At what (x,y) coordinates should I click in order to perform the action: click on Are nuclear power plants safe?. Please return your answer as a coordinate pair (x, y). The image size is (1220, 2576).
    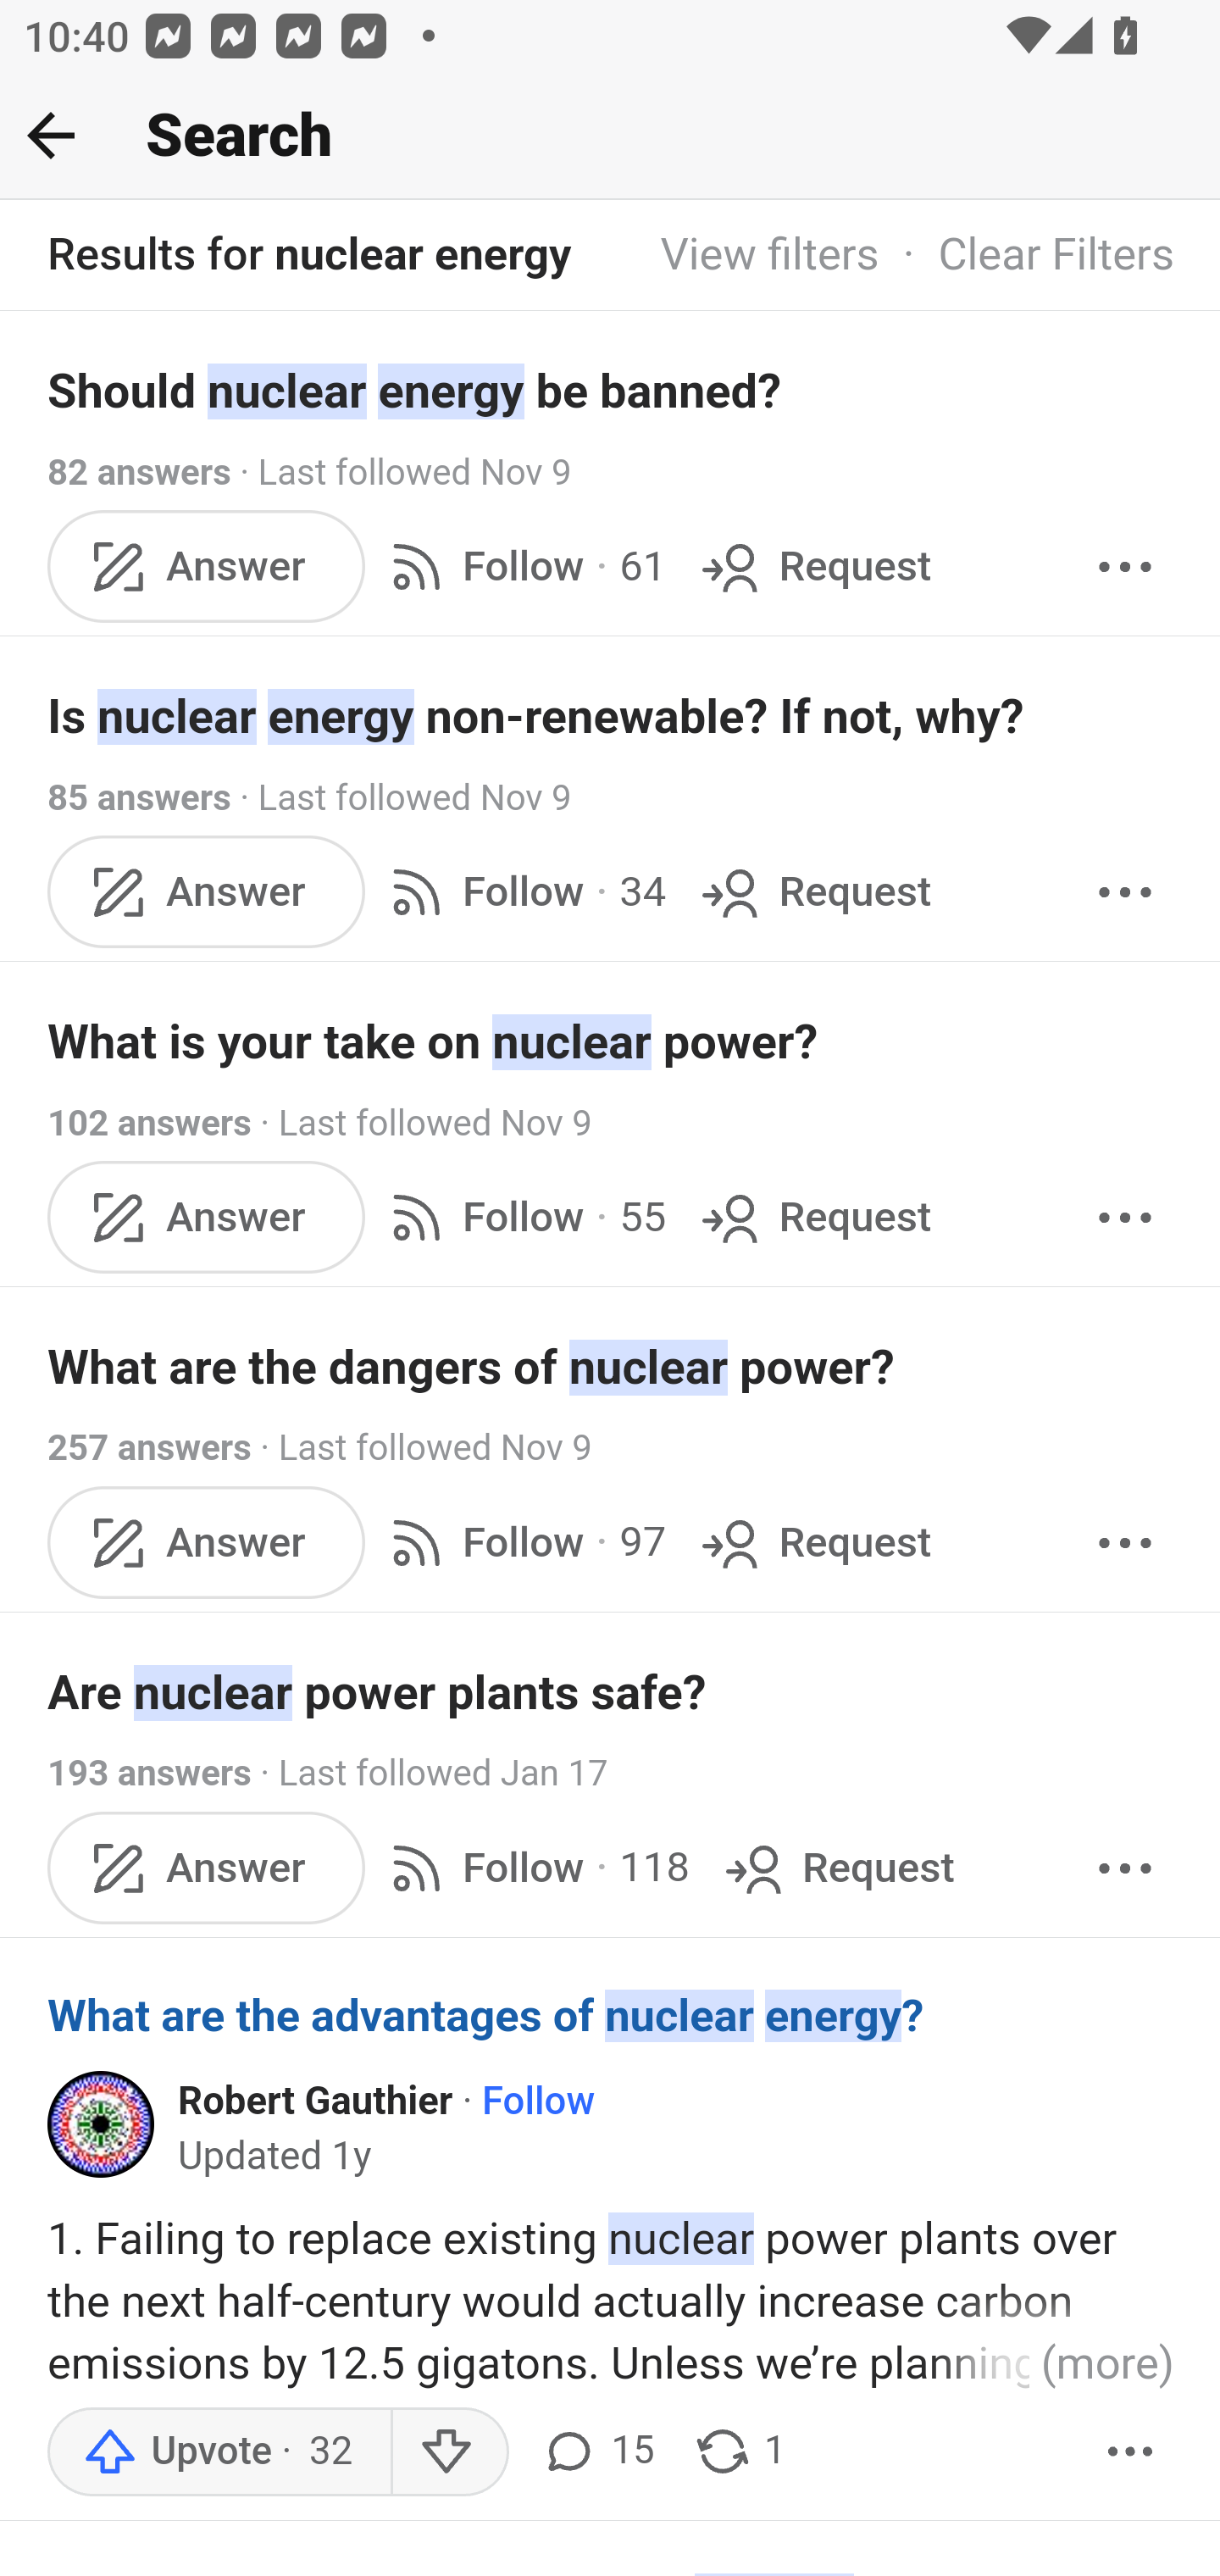
    Looking at the image, I should click on (612, 1691).